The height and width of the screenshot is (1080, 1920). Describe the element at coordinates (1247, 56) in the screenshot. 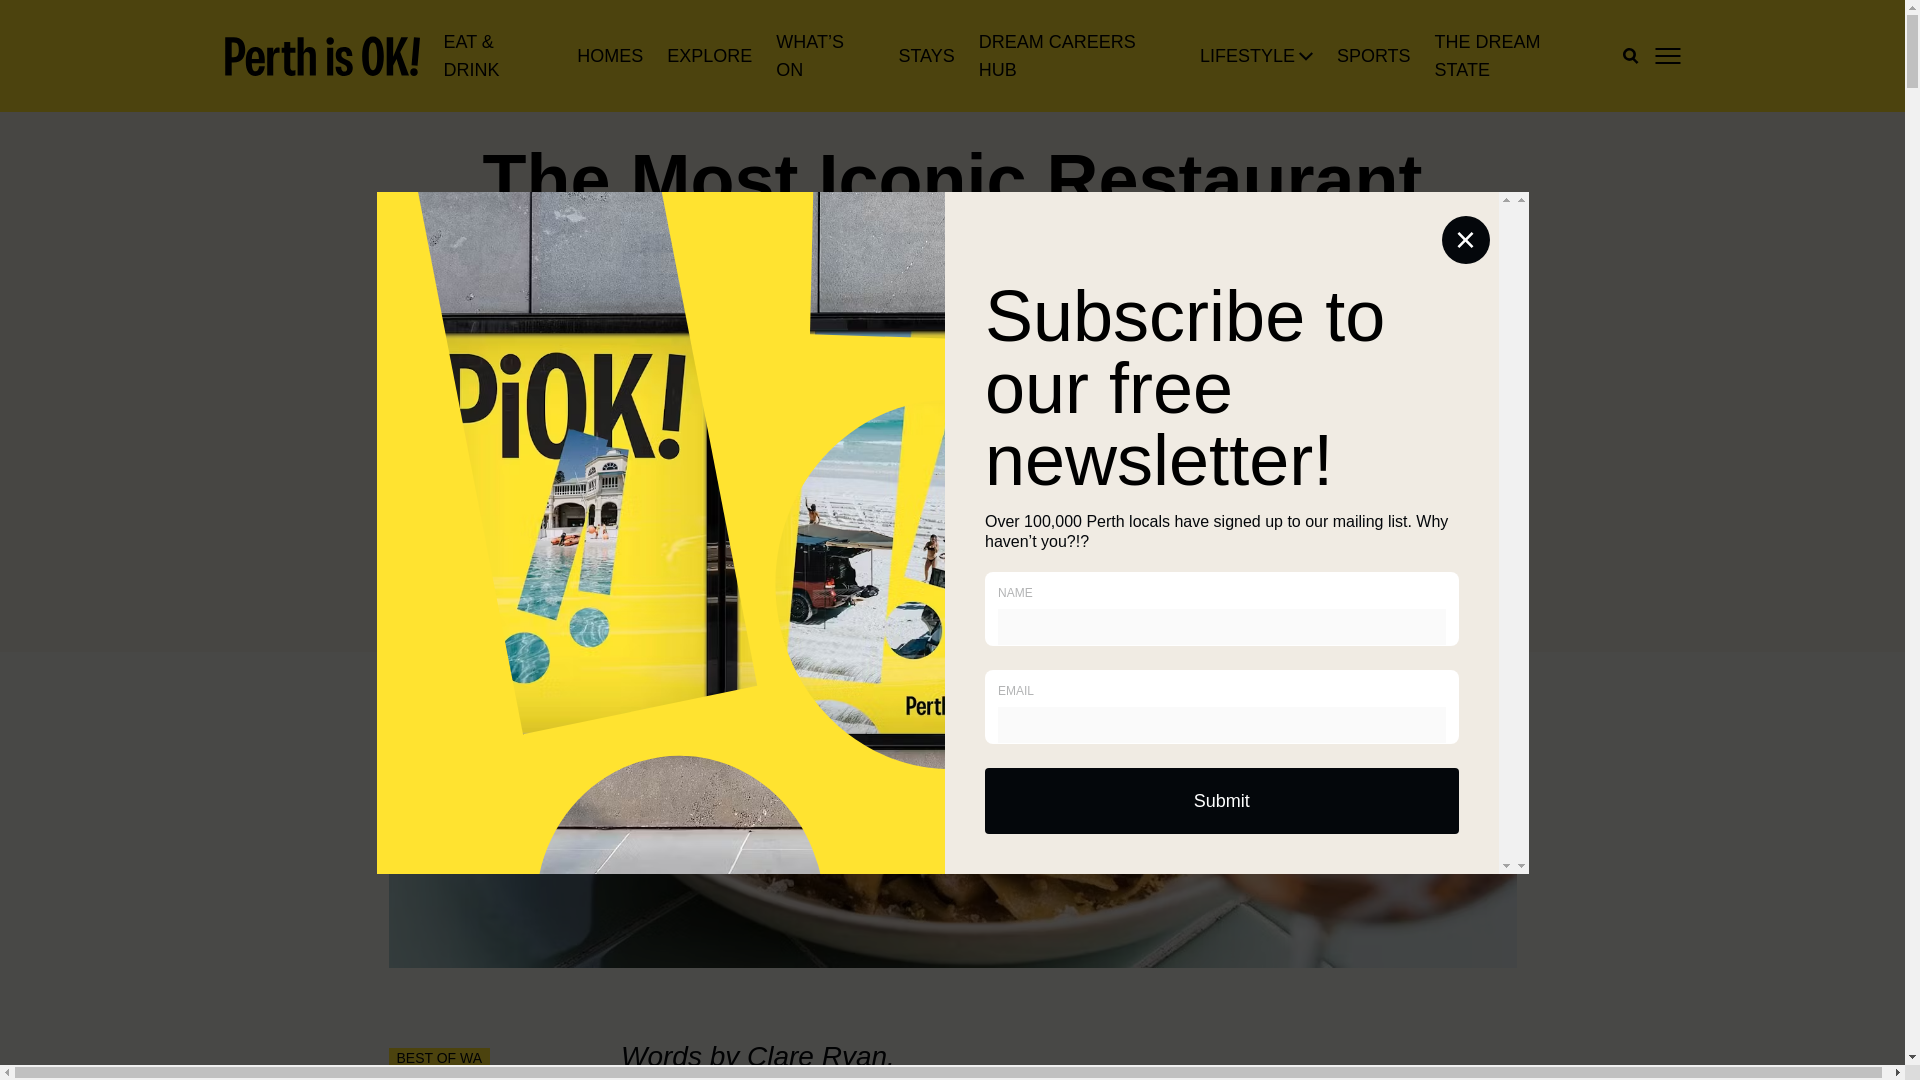

I see `LIFESTYLE` at that location.